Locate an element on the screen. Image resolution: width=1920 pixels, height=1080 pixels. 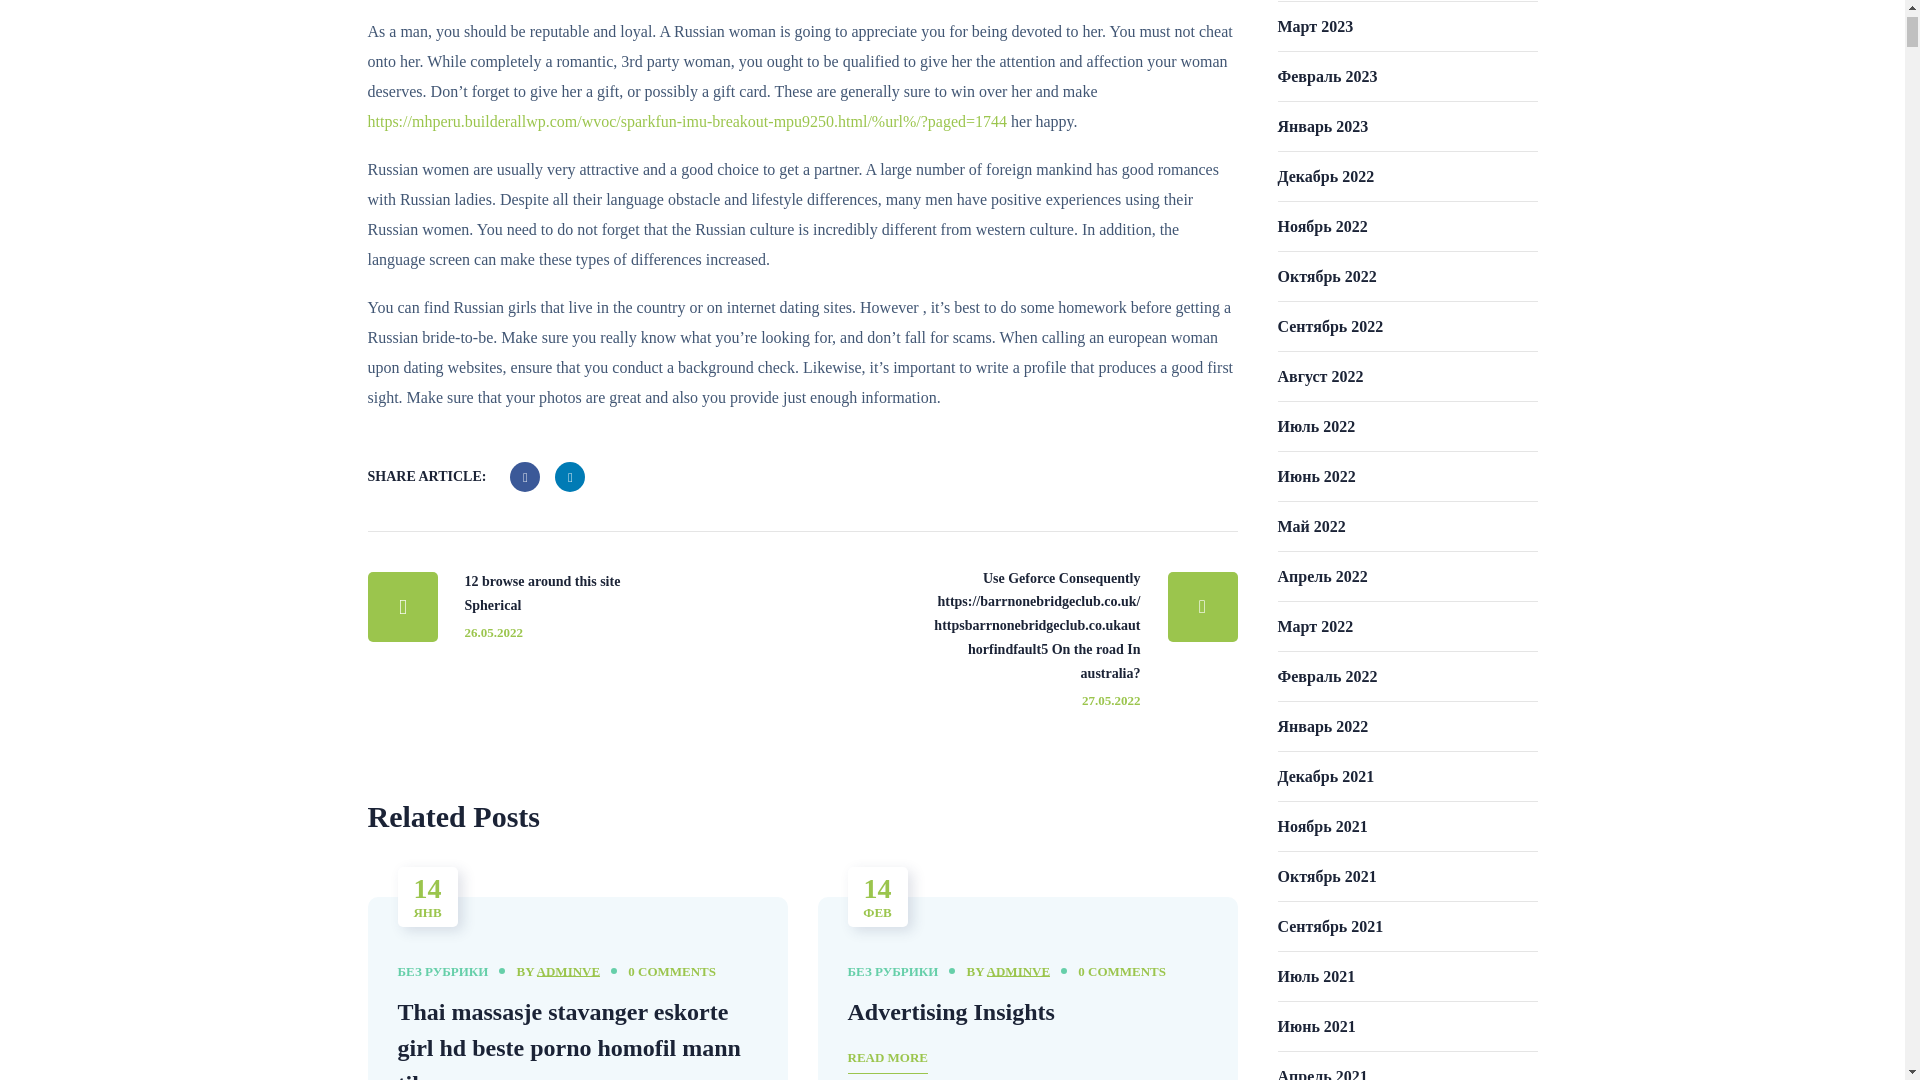
Leave a reply is located at coordinates (1121, 972).